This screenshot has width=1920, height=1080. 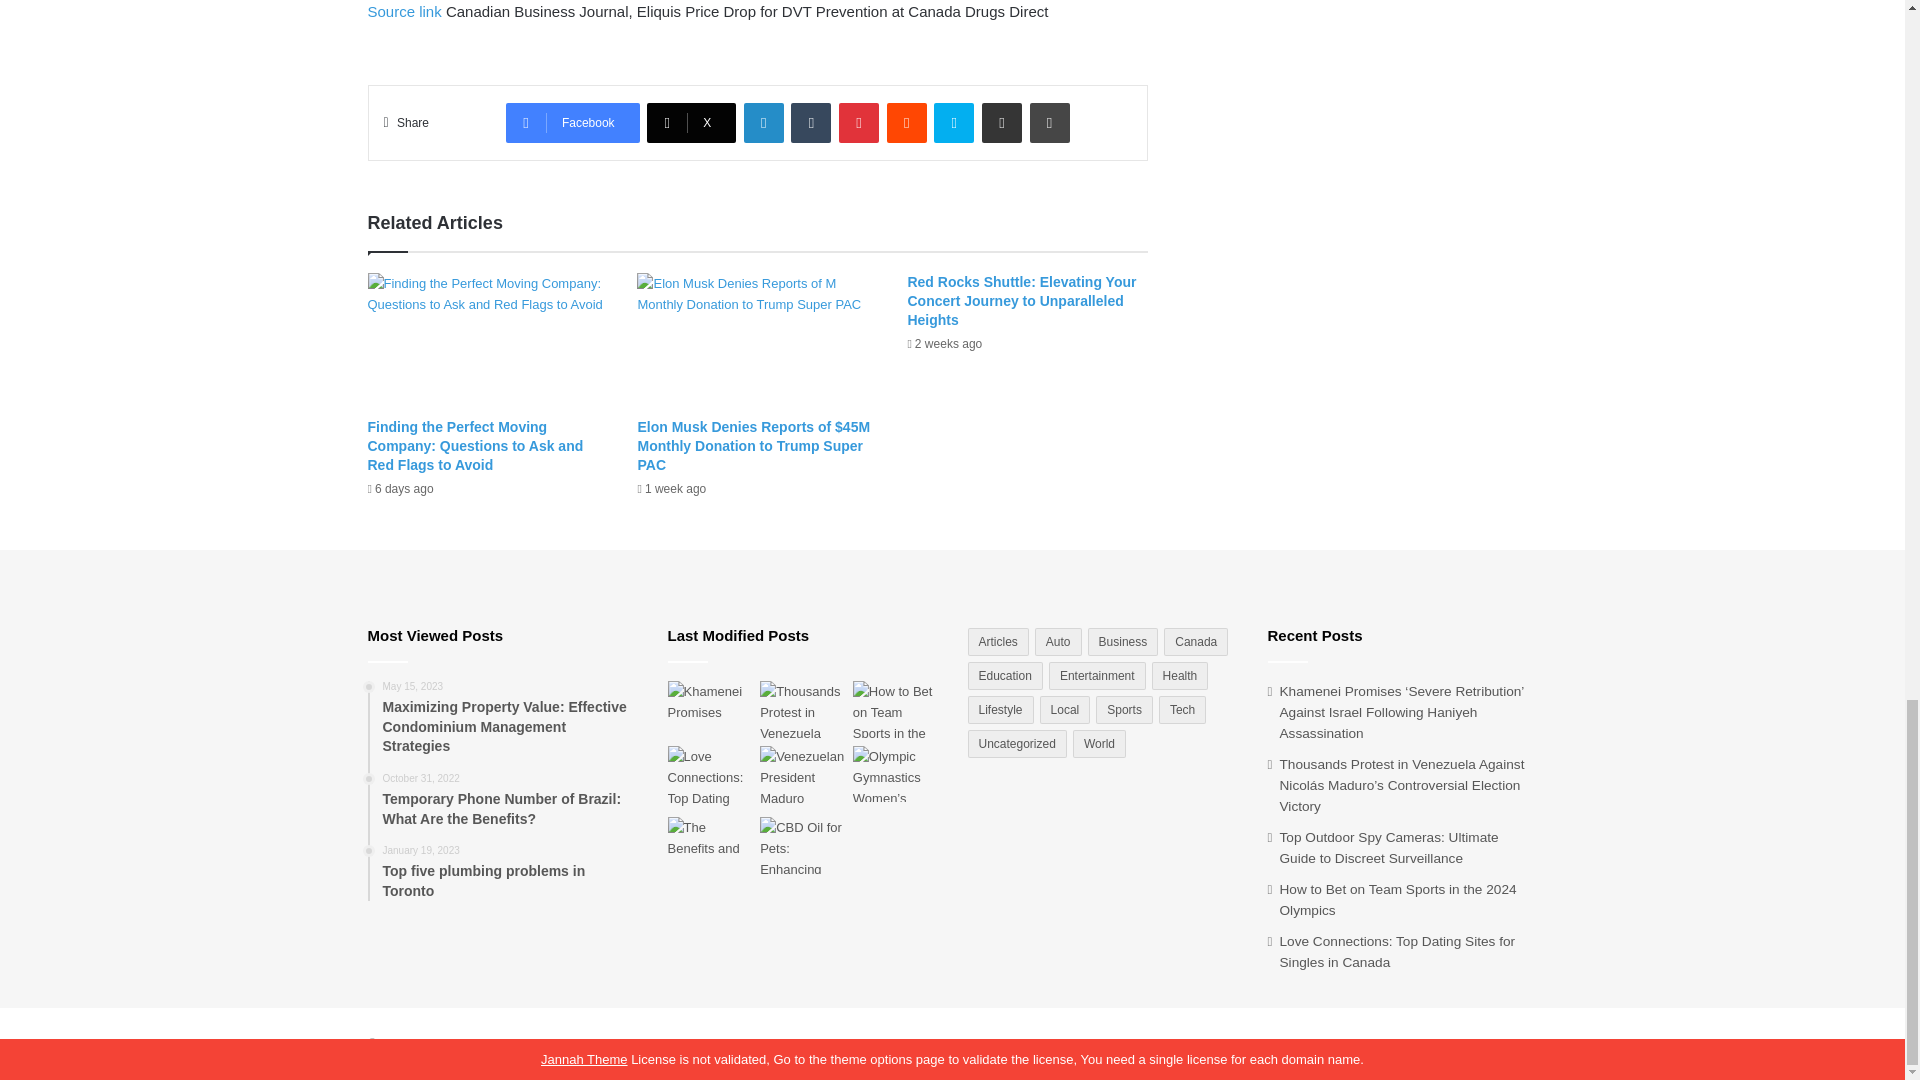 I want to click on Pinterest, so click(x=859, y=122).